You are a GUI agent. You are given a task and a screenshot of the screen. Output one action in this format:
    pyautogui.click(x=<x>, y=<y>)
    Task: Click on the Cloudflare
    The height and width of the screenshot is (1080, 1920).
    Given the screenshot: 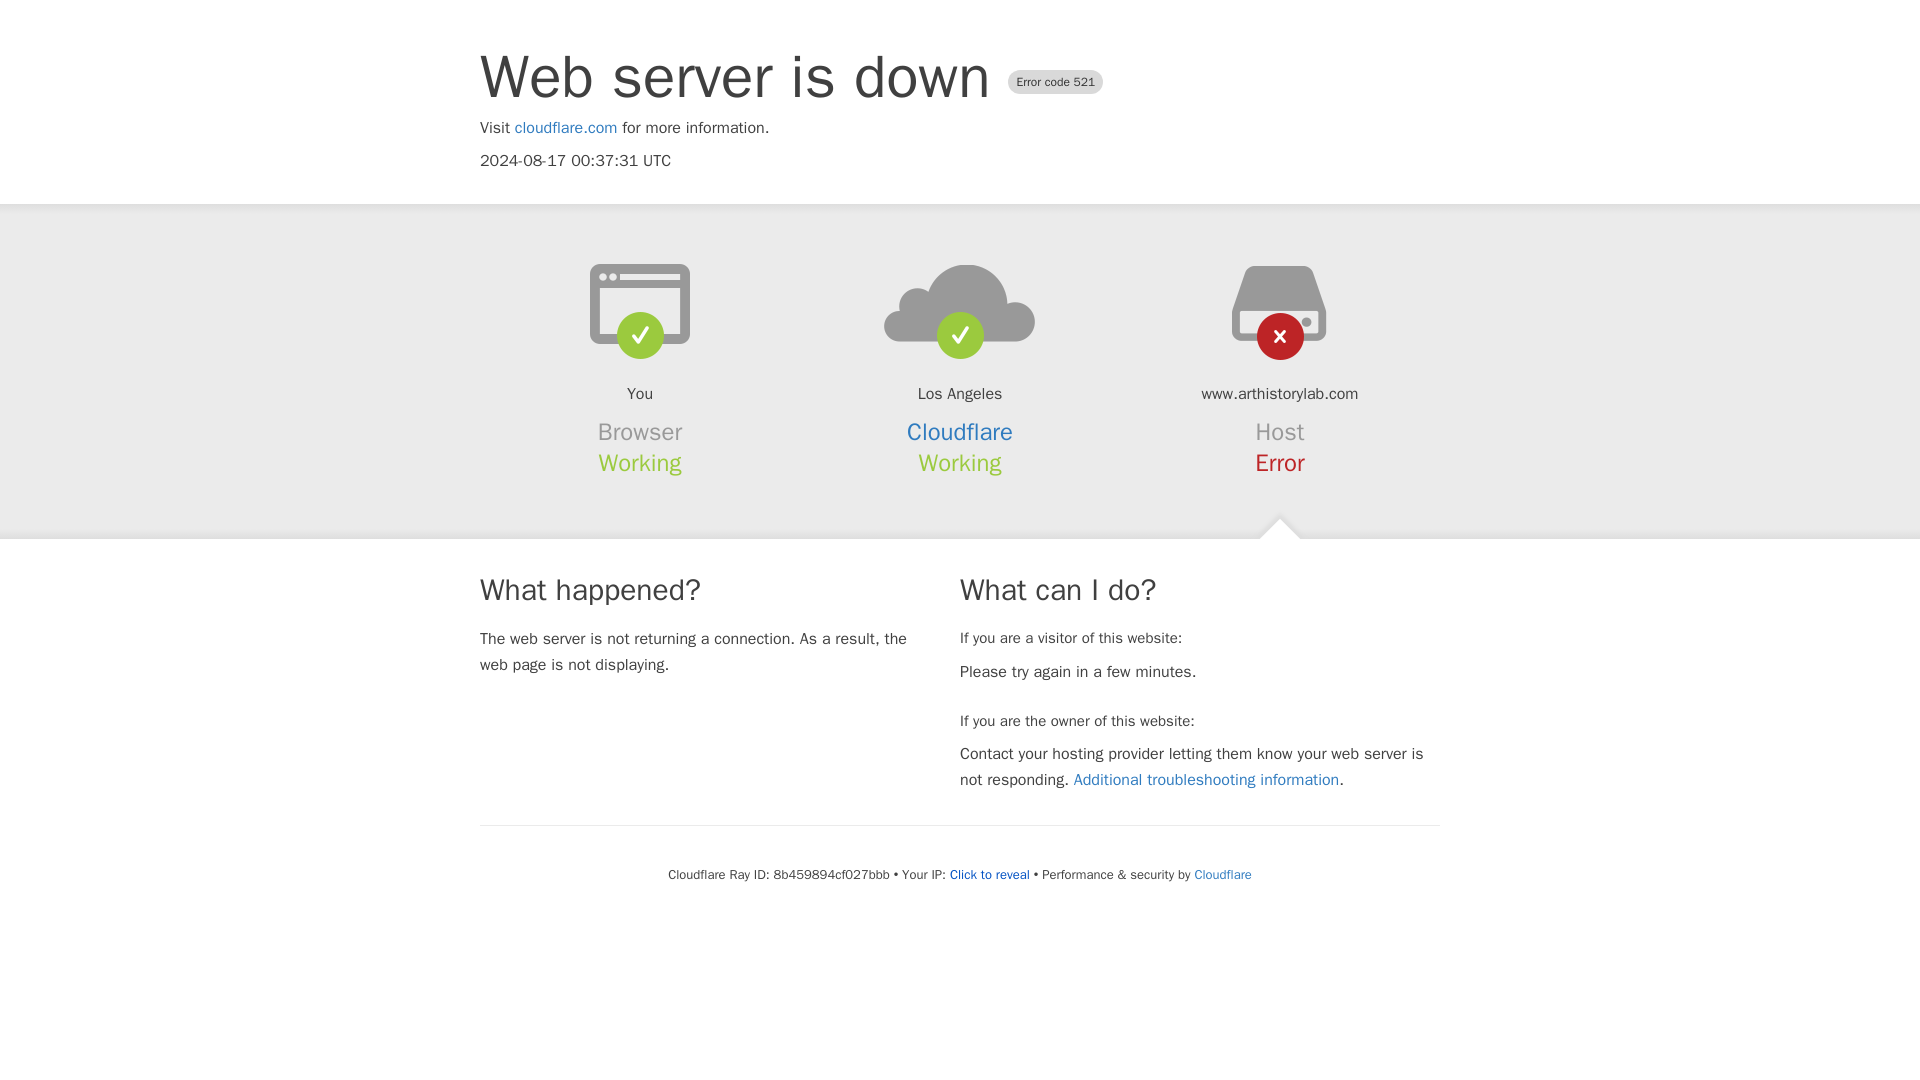 What is the action you would take?
    pyautogui.click(x=960, y=432)
    